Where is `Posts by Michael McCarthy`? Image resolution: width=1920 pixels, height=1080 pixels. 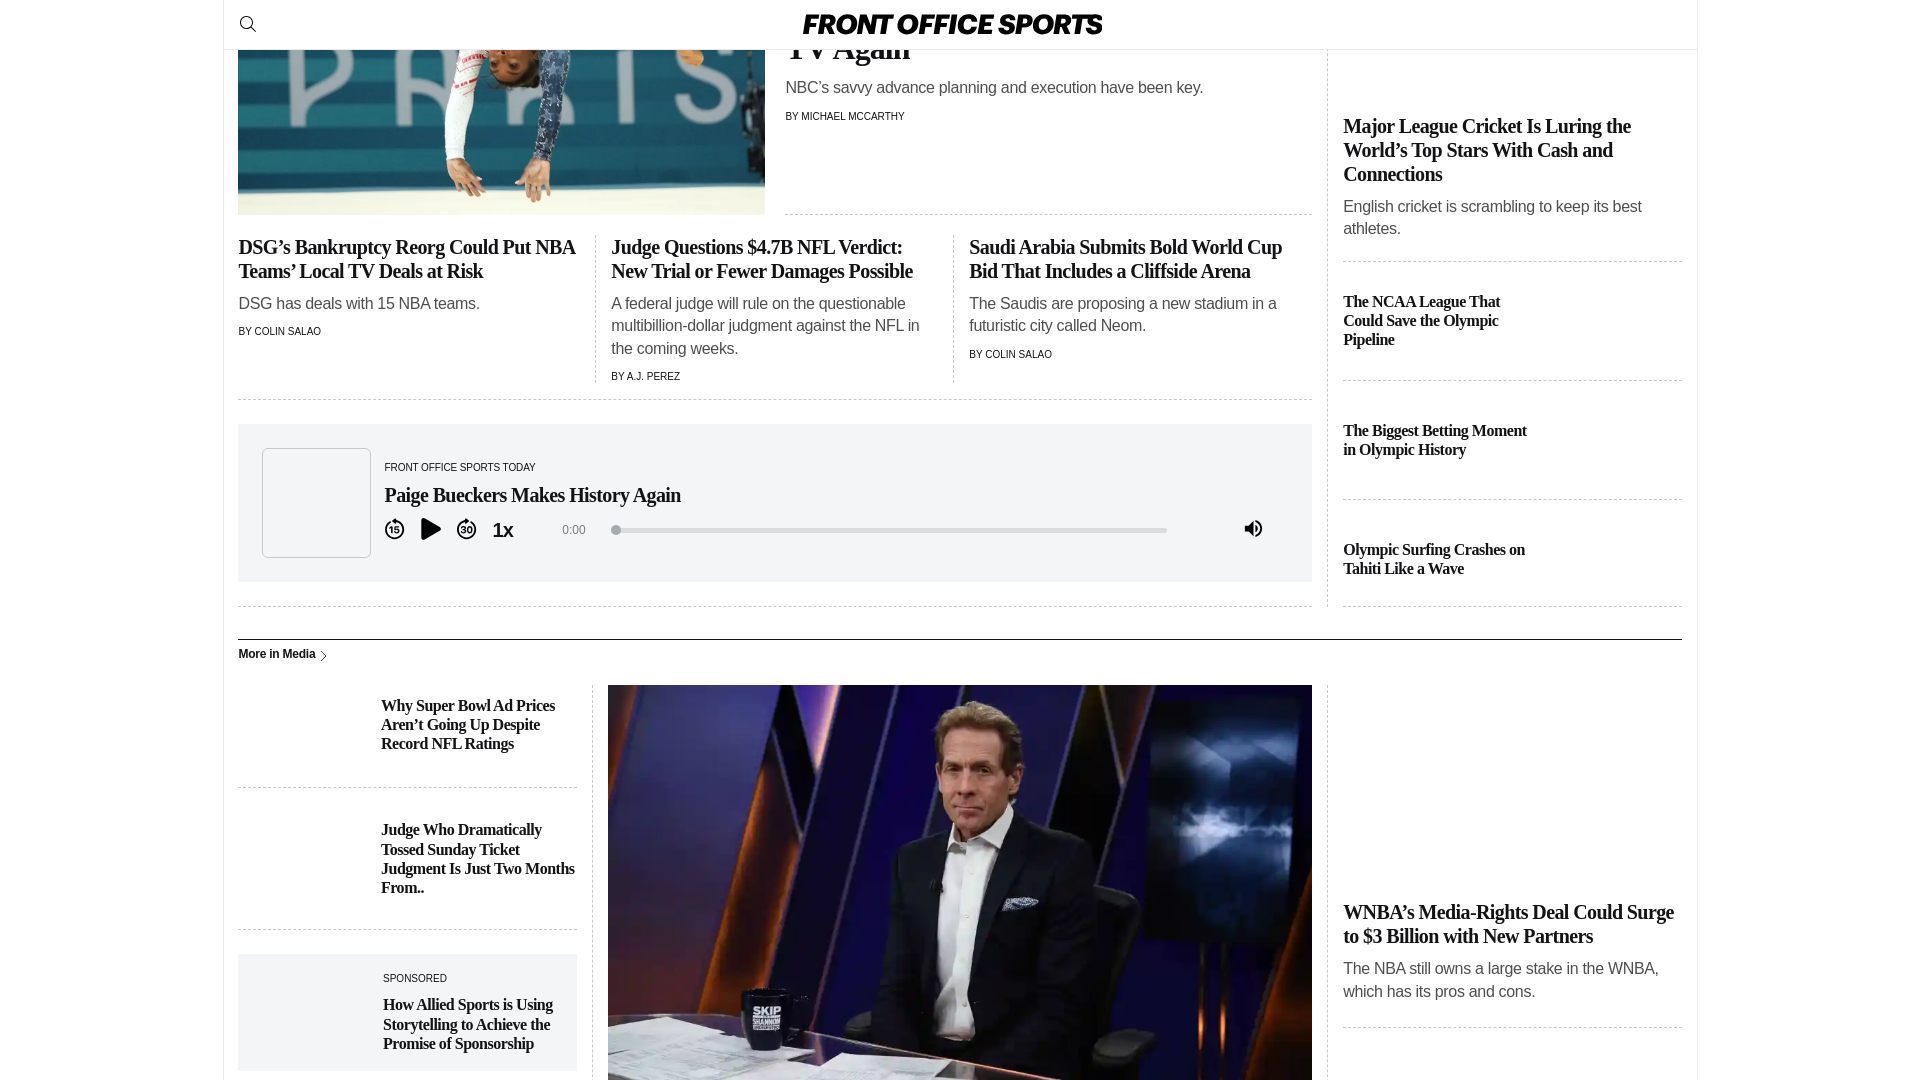 Posts by Michael McCarthy is located at coordinates (852, 116).